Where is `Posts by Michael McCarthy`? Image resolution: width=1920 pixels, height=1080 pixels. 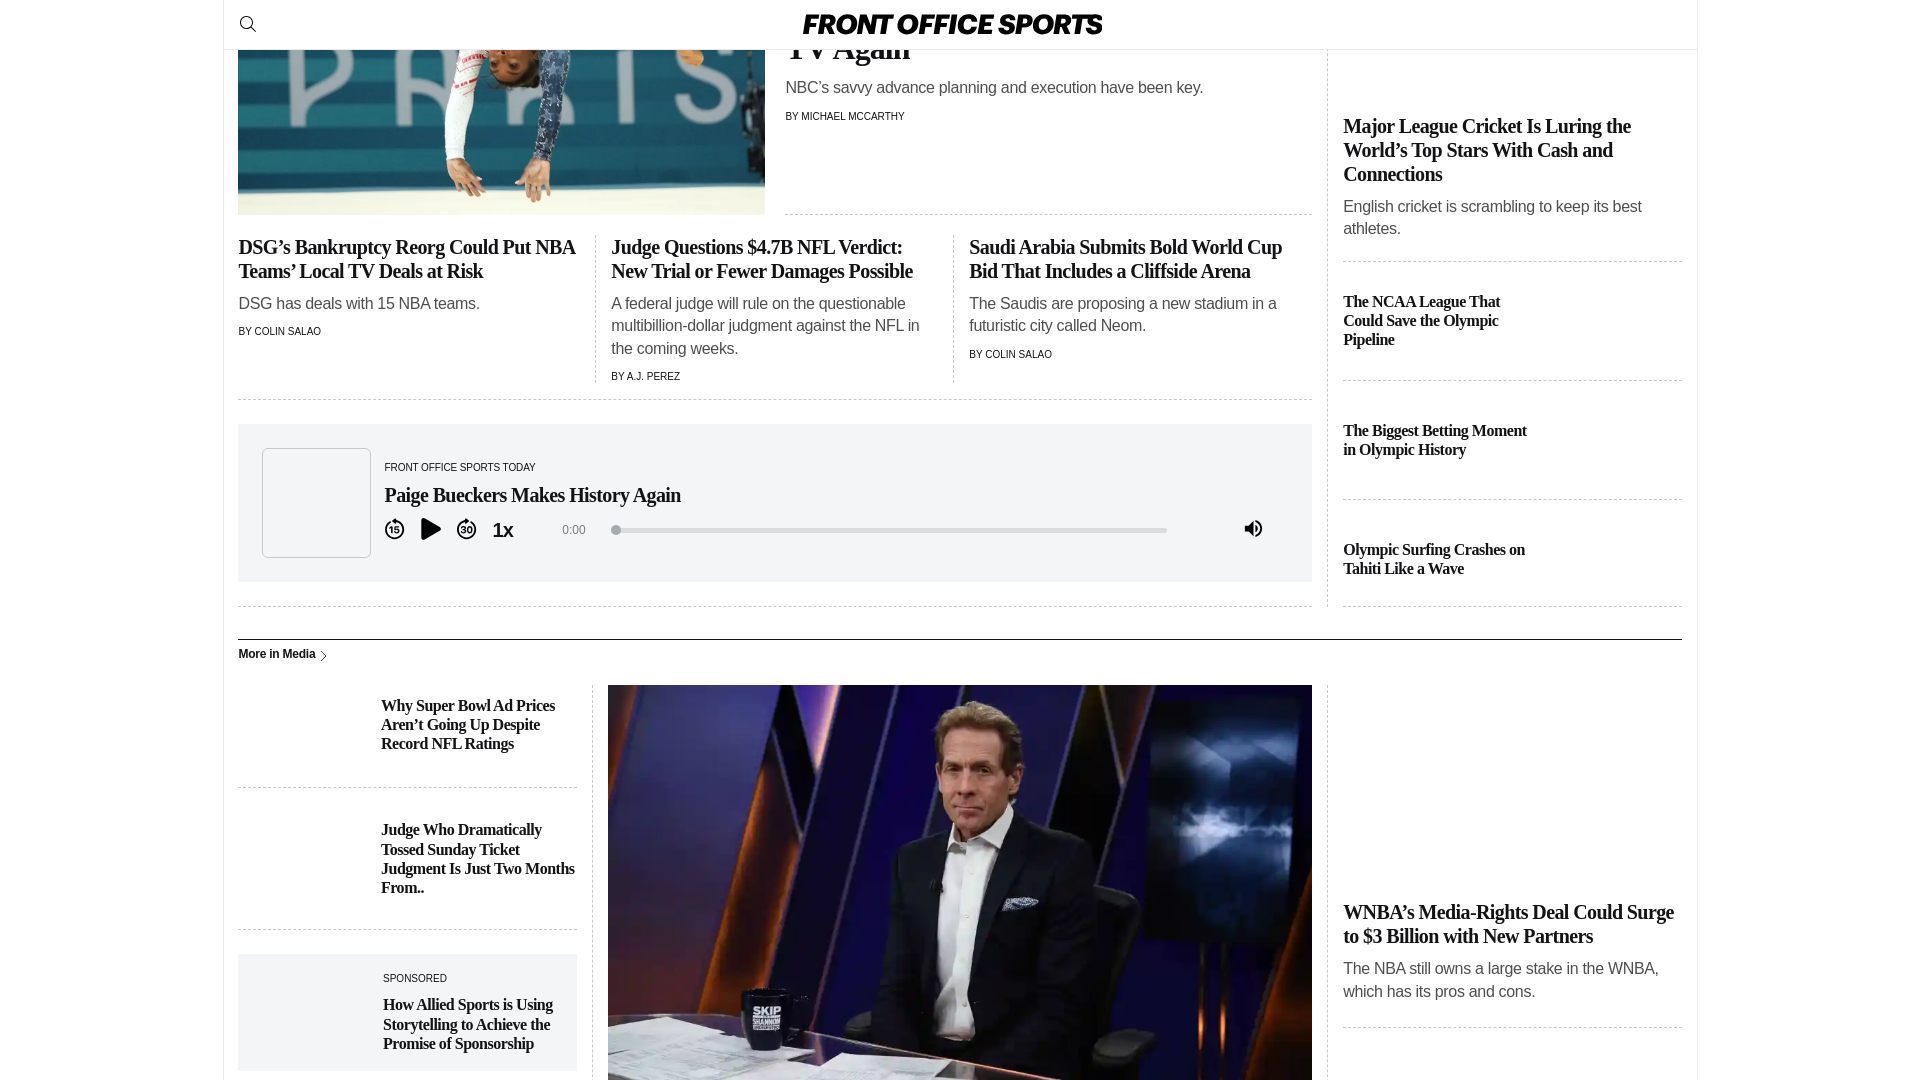 Posts by Michael McCarthy is located at coordinates (852, 116).